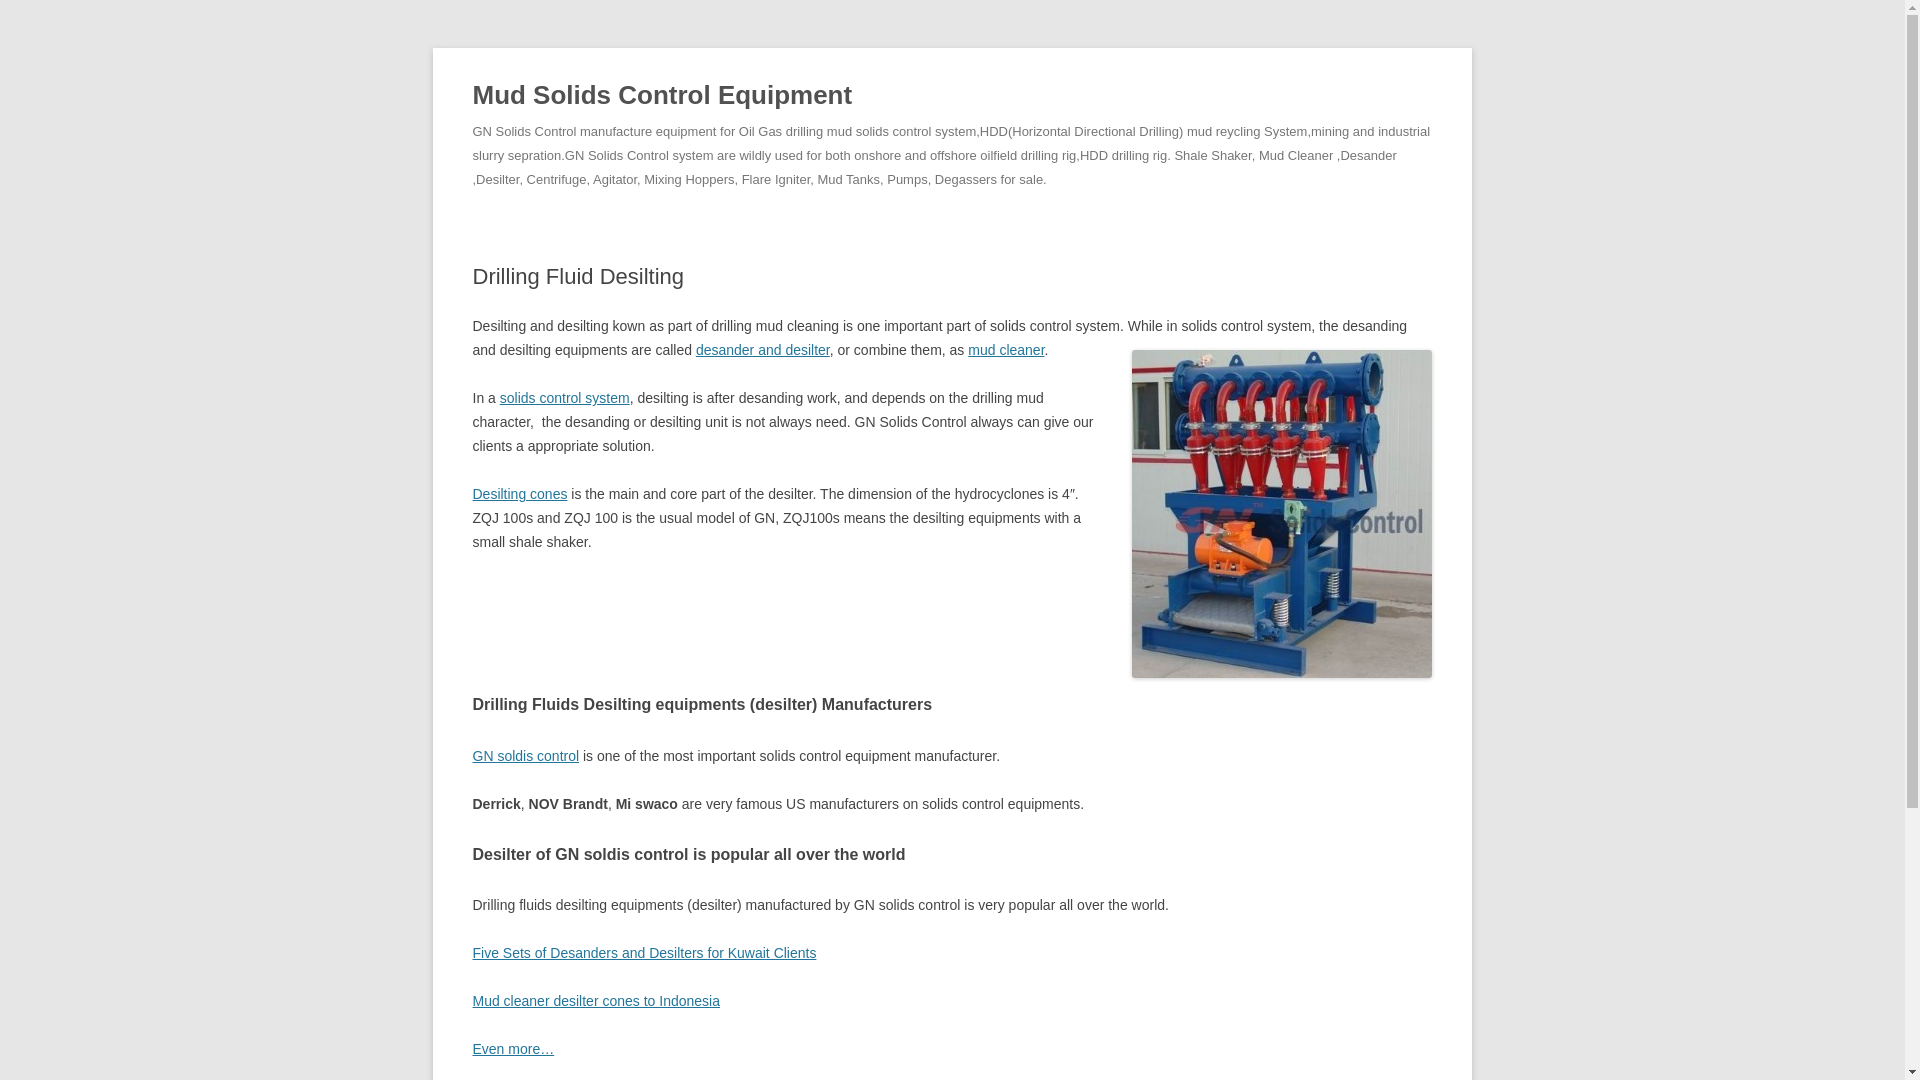 The image size is (1920, 1080). Describe the element at coordinates (595, 1000) in the screenshot. I see `Mud cleaner desilter cones to Indonesia` at that location.